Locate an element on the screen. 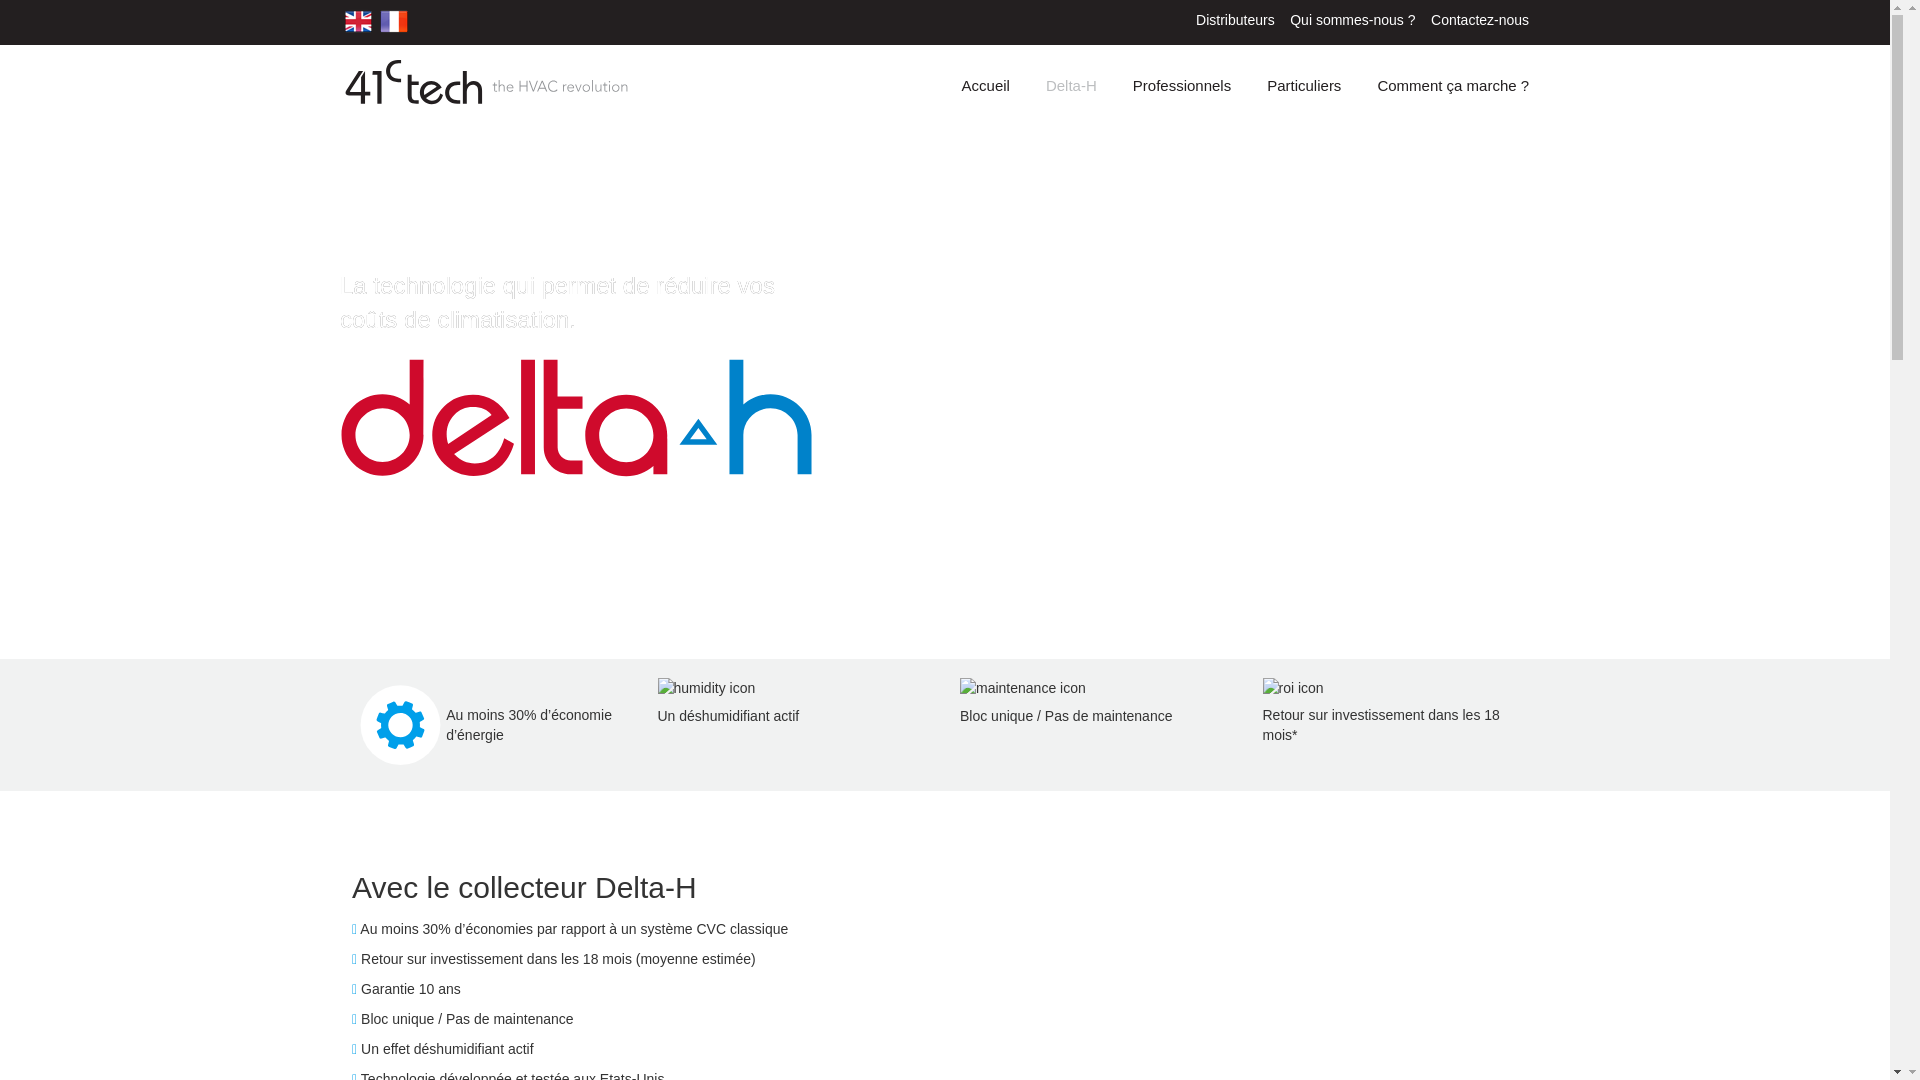  Contactez-nous is located at coordinates (1480, 20).